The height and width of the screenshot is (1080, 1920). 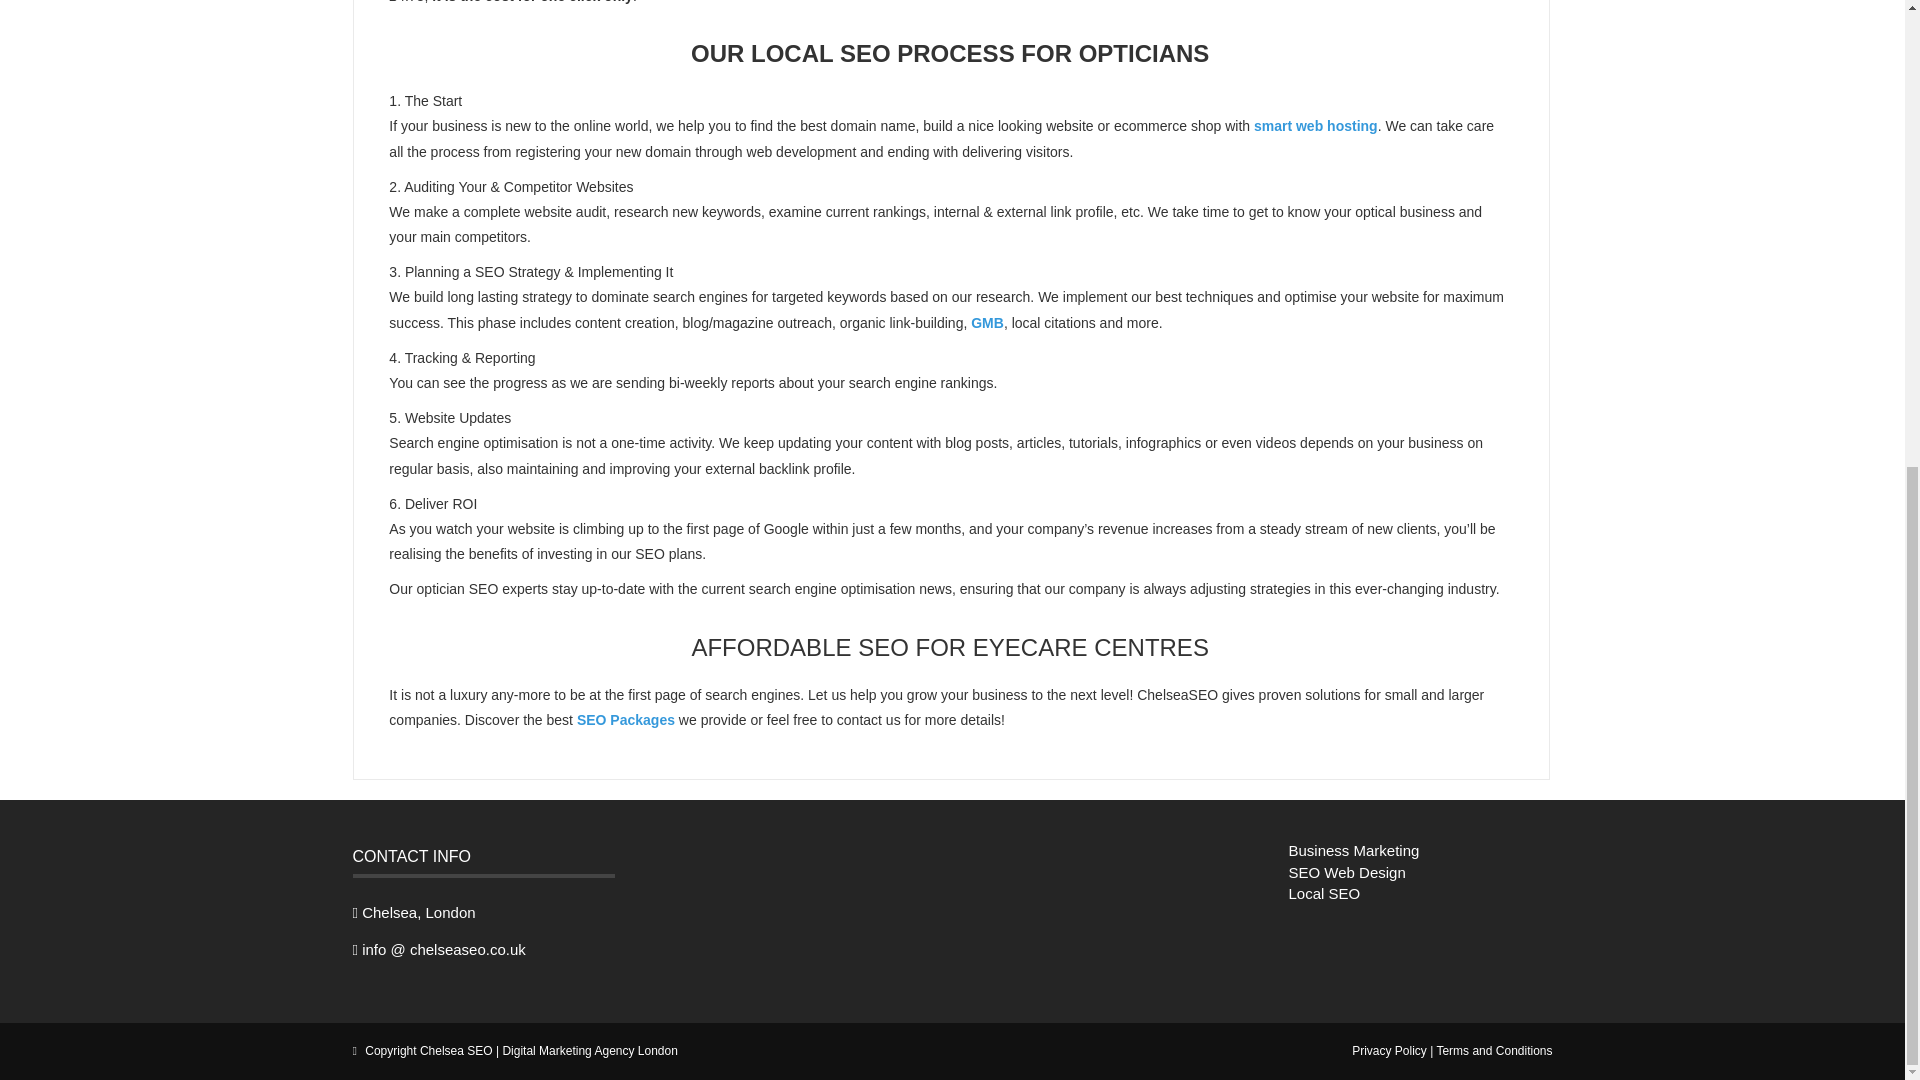 What do you see at coordinates (626, 719) in the screenshot?
I see `SEO Packages` at bounding box center [626, 719].